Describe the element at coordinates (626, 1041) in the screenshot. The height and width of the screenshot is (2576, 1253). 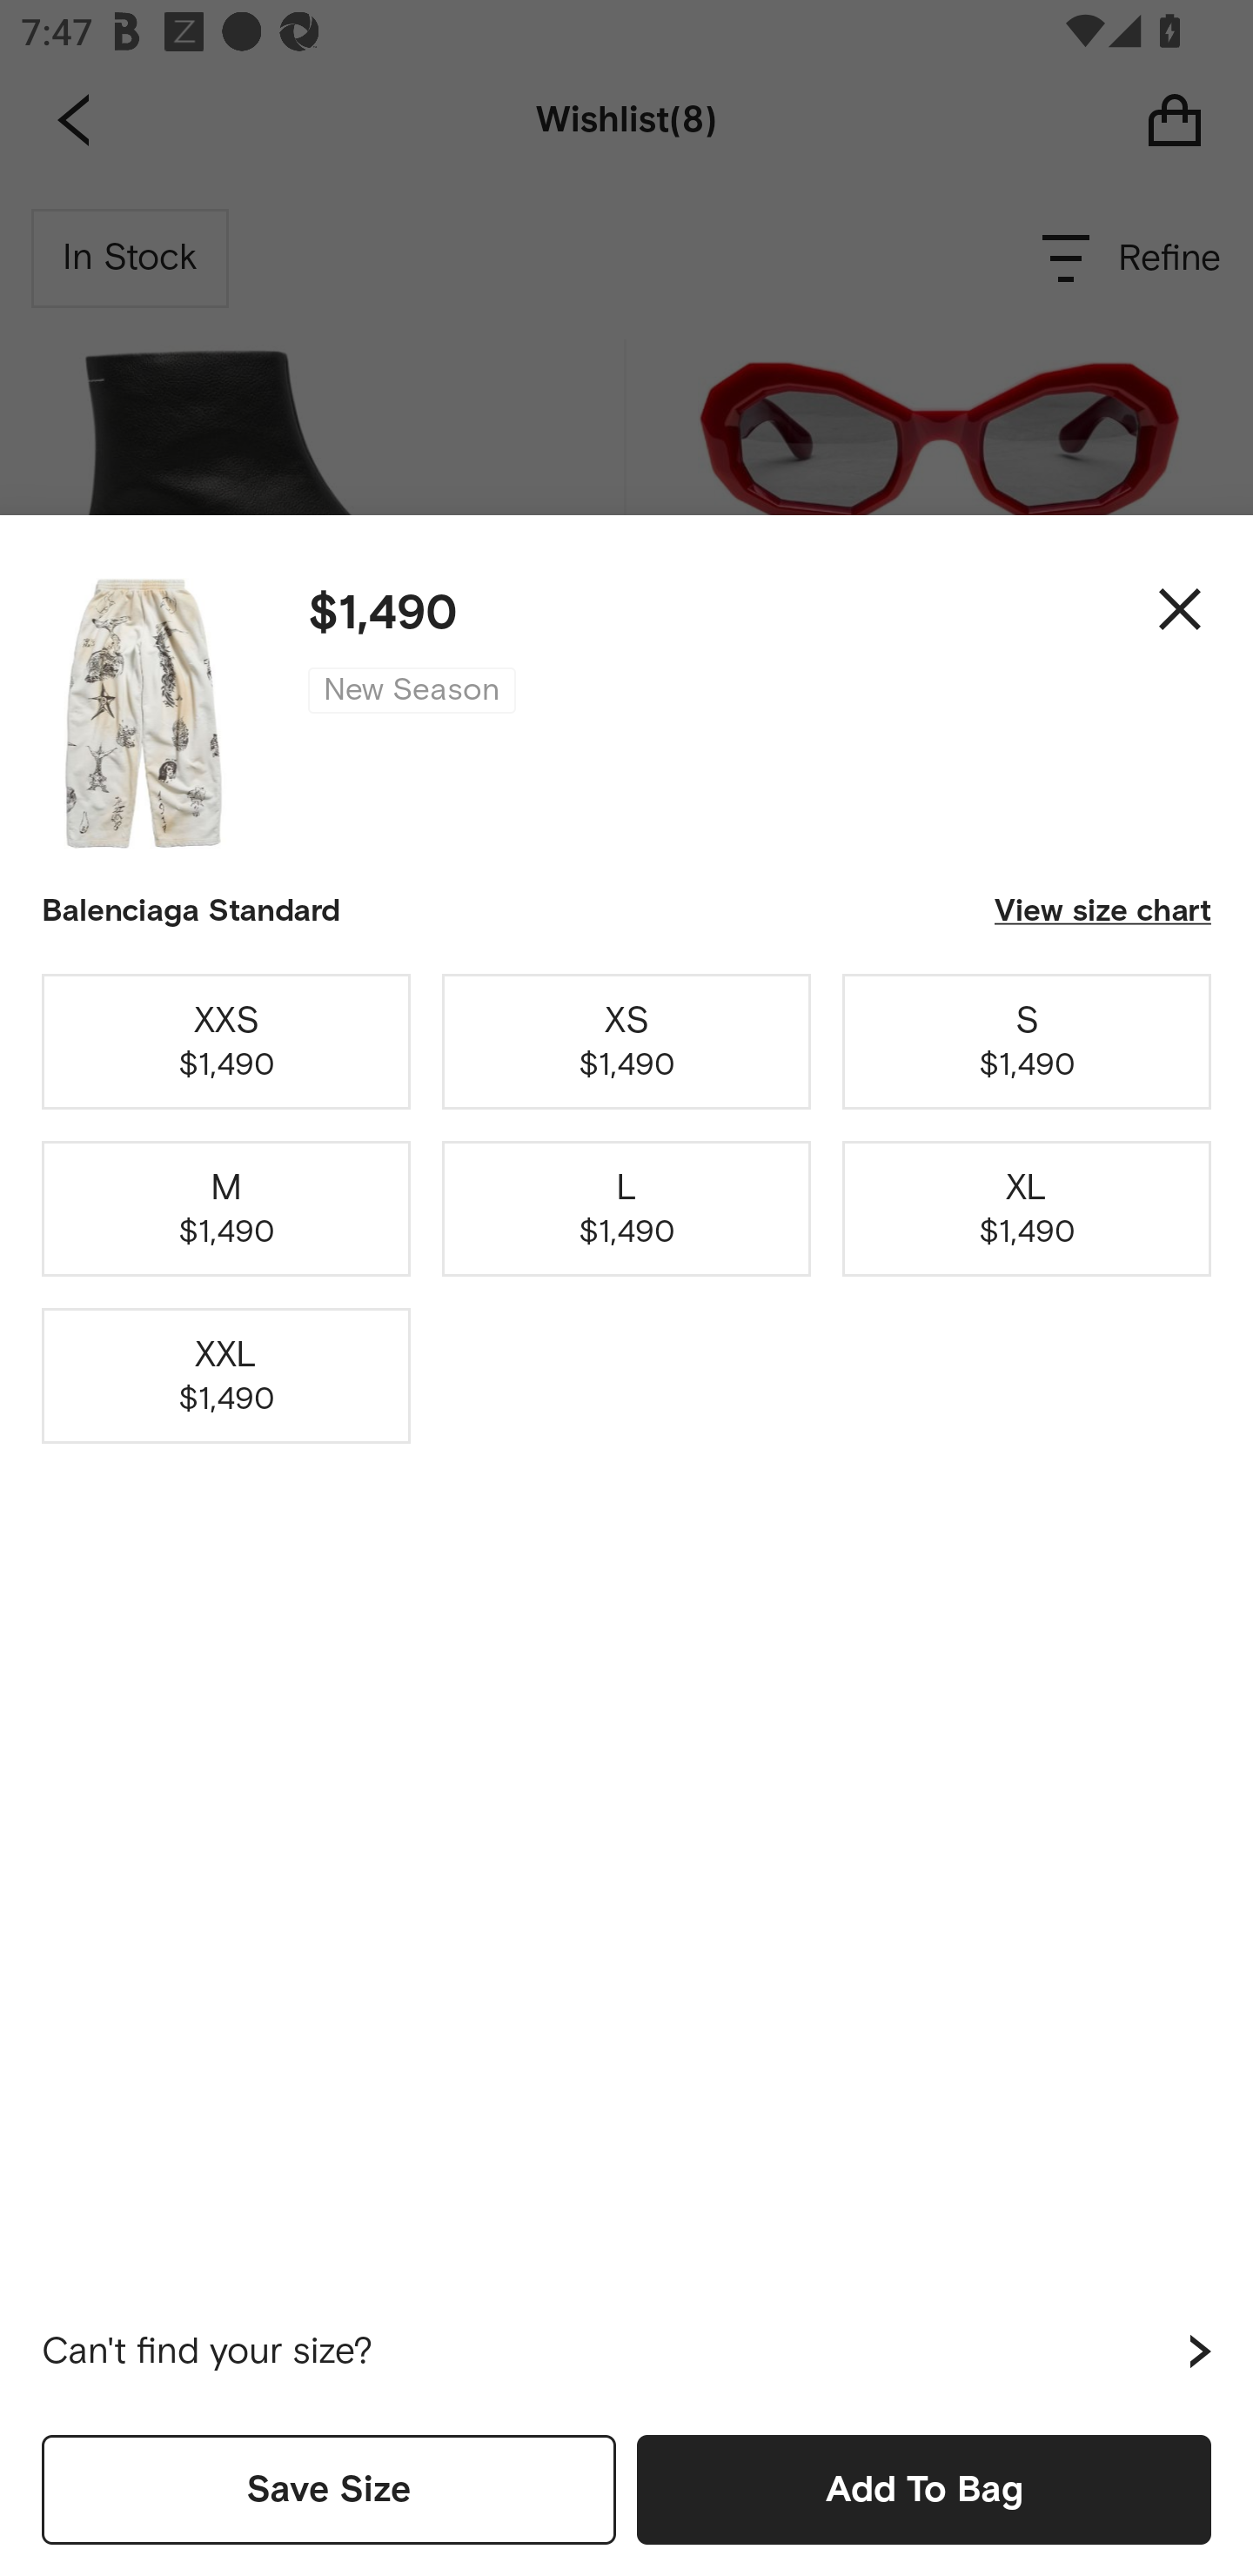
I see `XS $1,490` at that location.